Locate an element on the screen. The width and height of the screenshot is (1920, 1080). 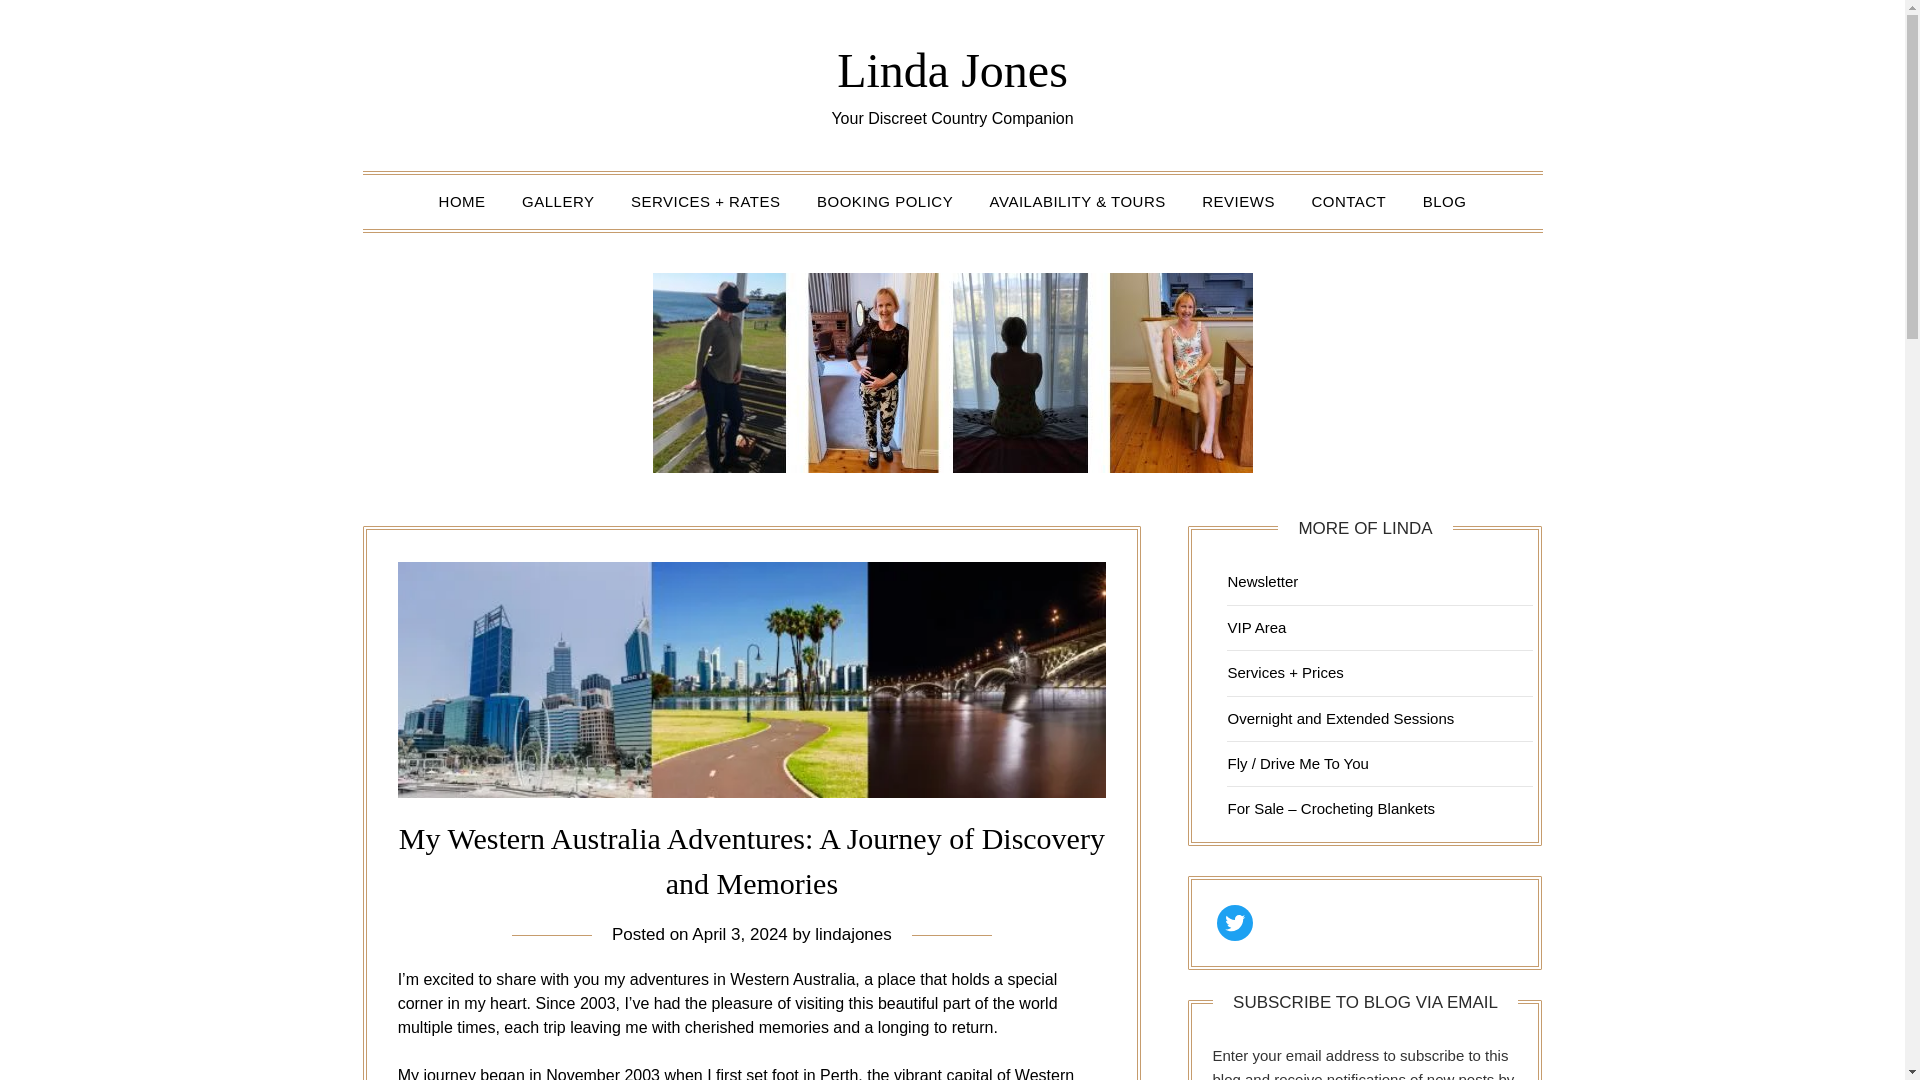
lindajones is located at coordinates (853, 934).